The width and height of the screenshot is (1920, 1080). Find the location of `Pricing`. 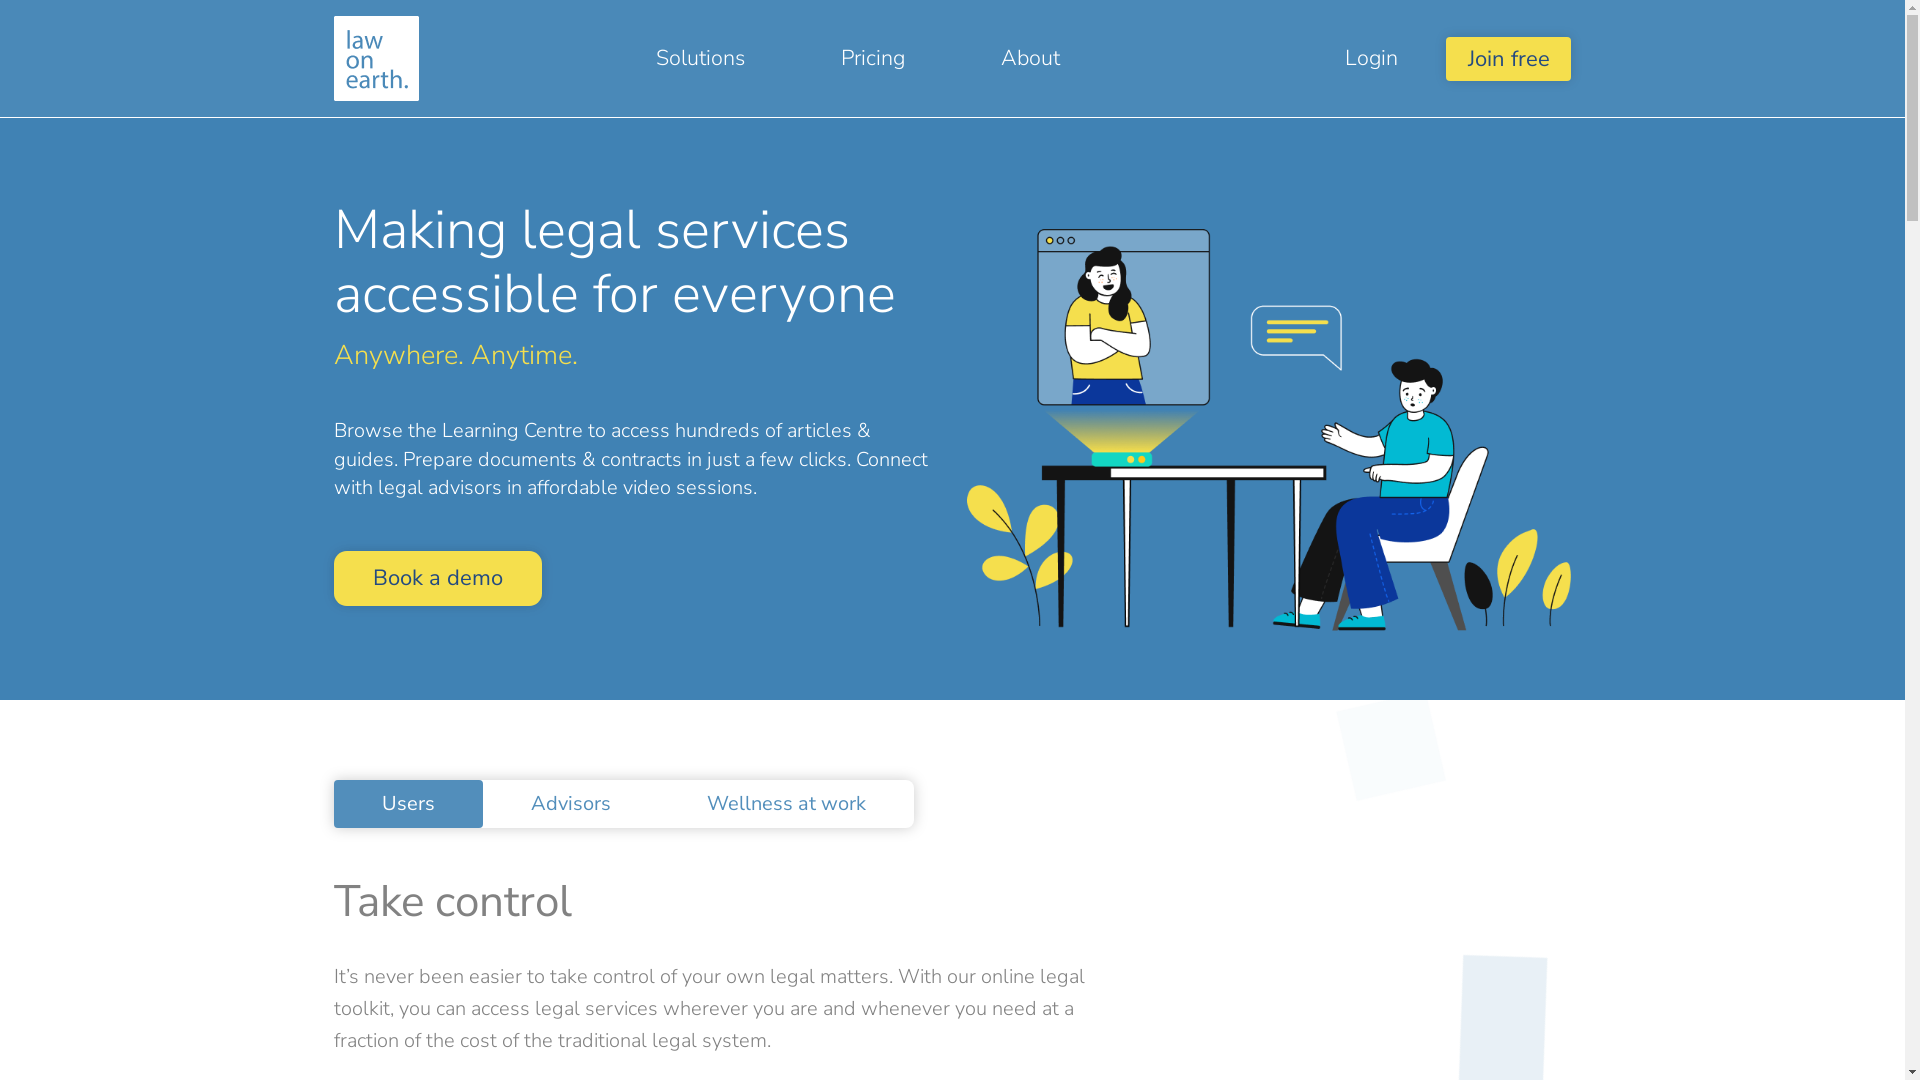

Pricing is located at coordinates (873, 58).